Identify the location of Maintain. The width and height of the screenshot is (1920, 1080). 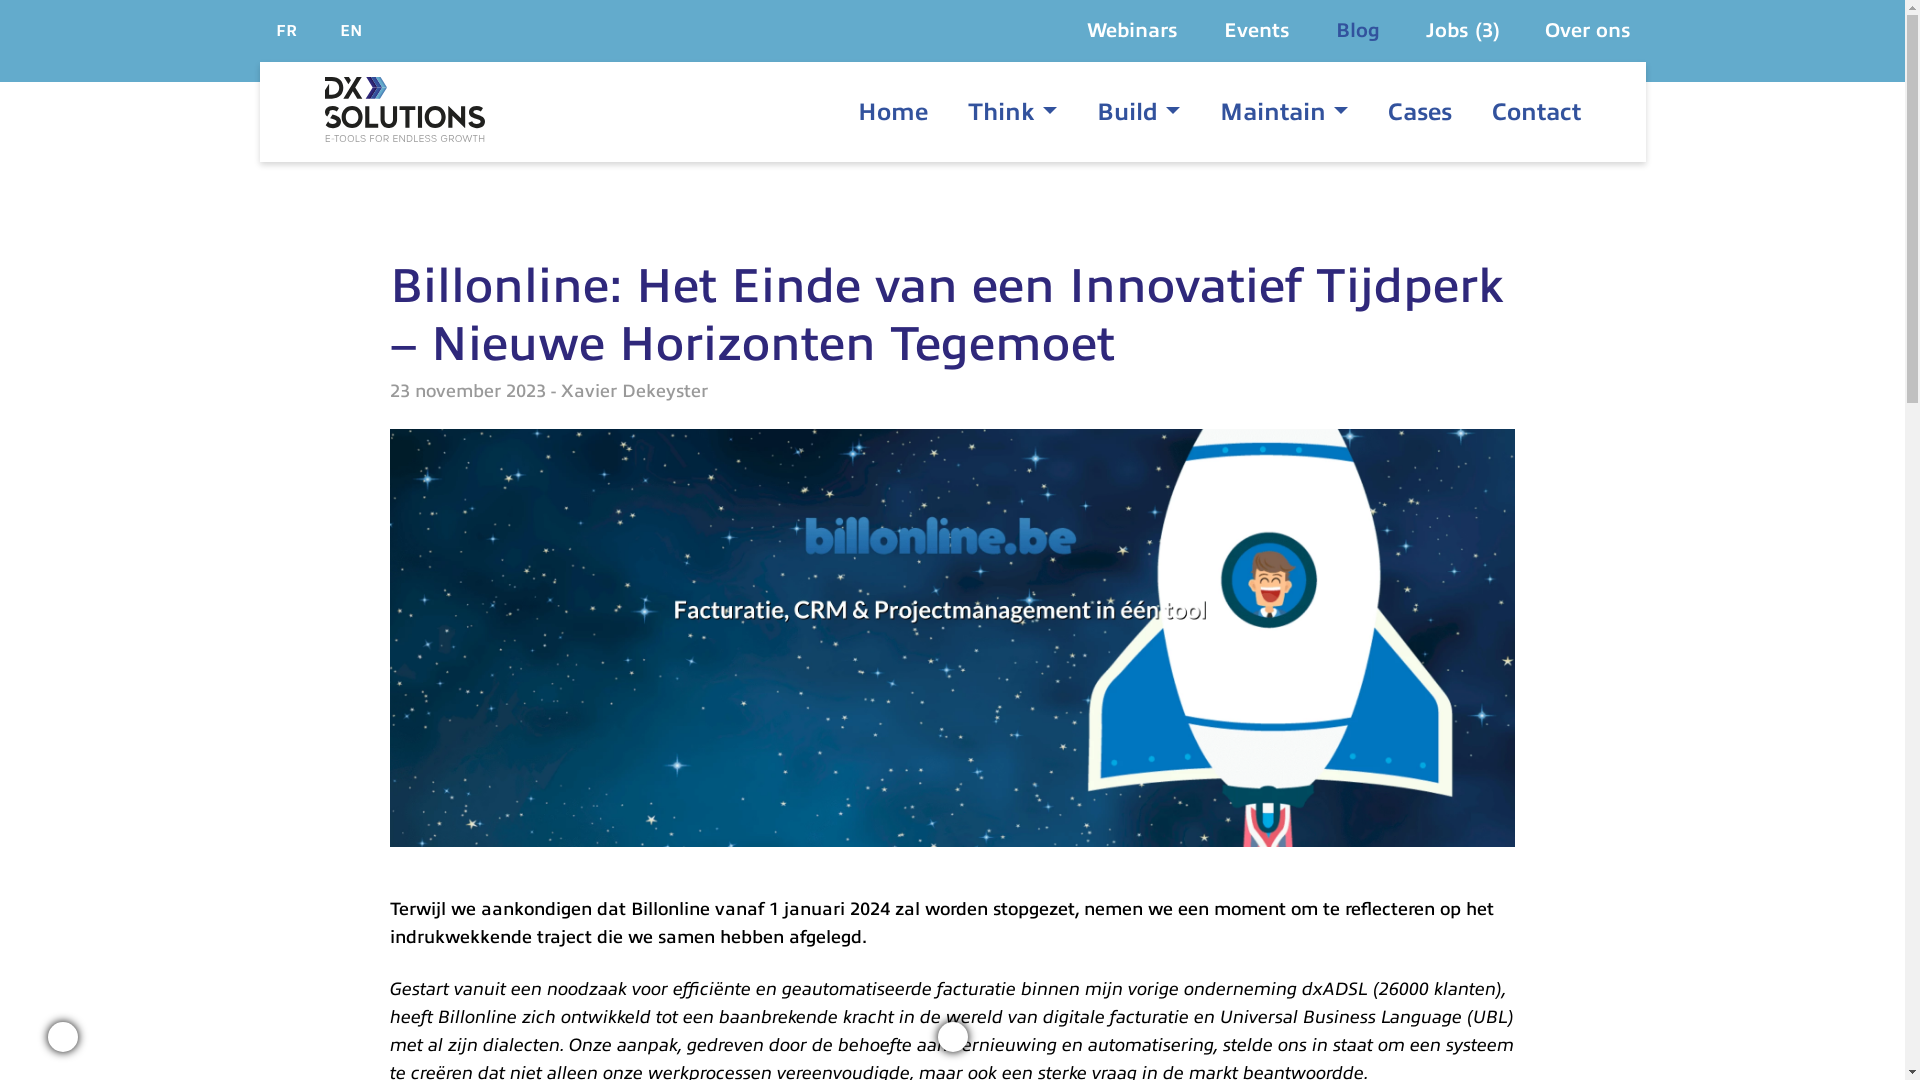
(1265, 112).